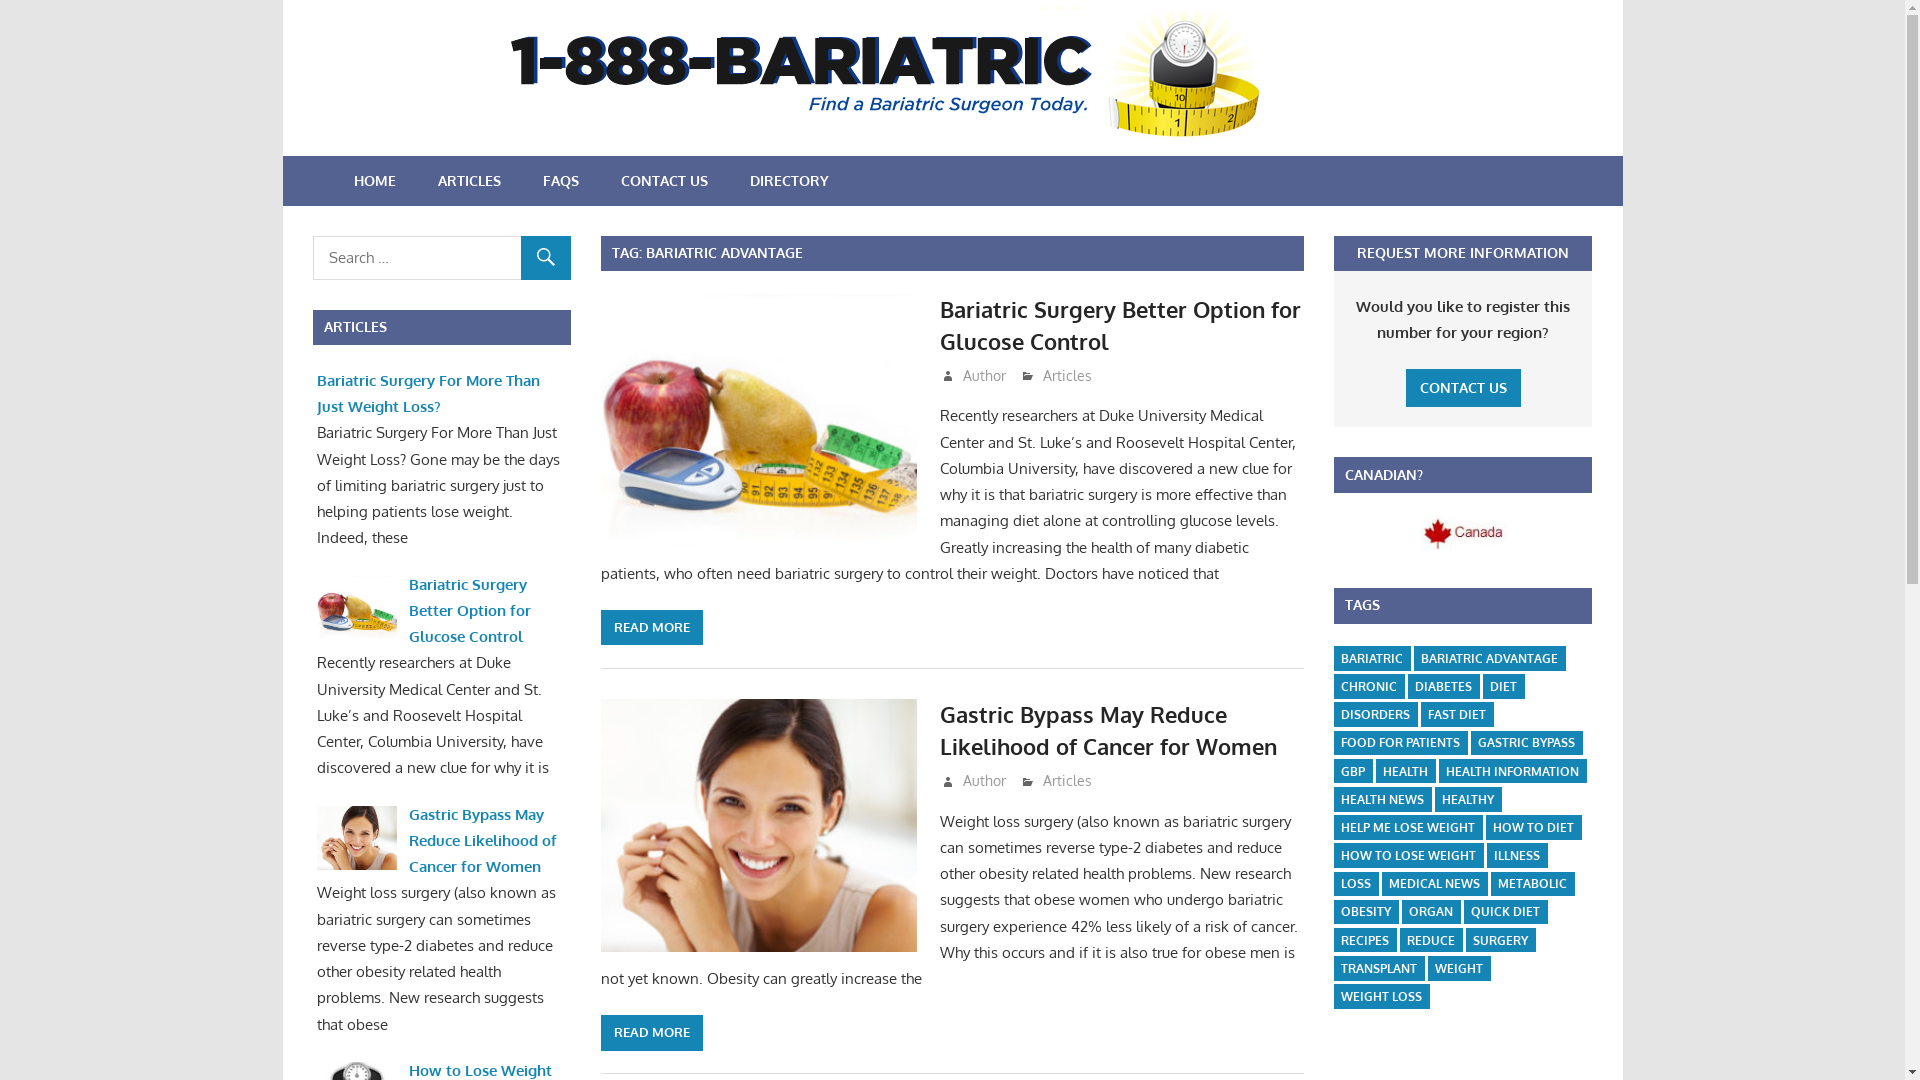 This screenshot has width=1920, height=1080. What do you see at coordinates (788, 180) in the screenshot?
I see `DIRECTORY` at bounding box center [788, 180].